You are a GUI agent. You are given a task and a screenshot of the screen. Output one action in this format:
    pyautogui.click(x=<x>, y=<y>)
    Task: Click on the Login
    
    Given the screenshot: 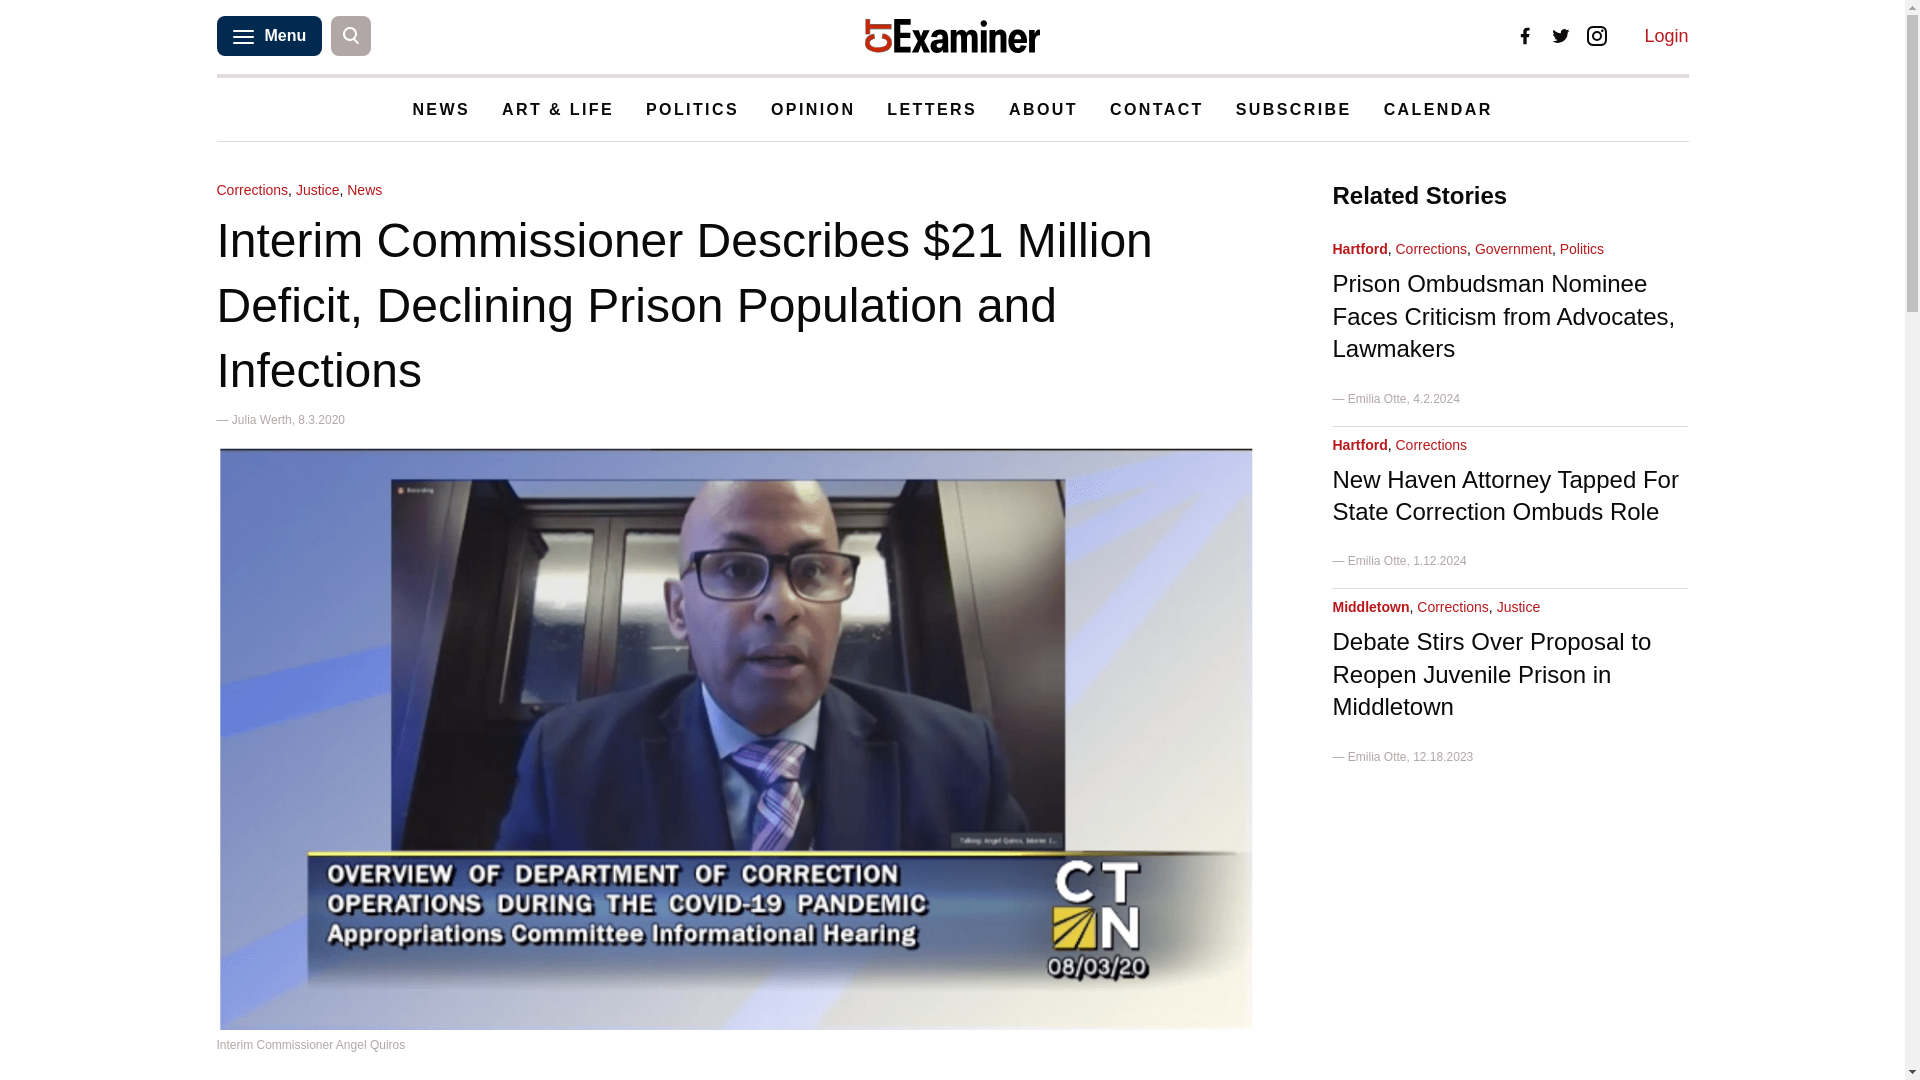 What is the action you would take?
    pyautogui.click(x=1665, y=36)
    